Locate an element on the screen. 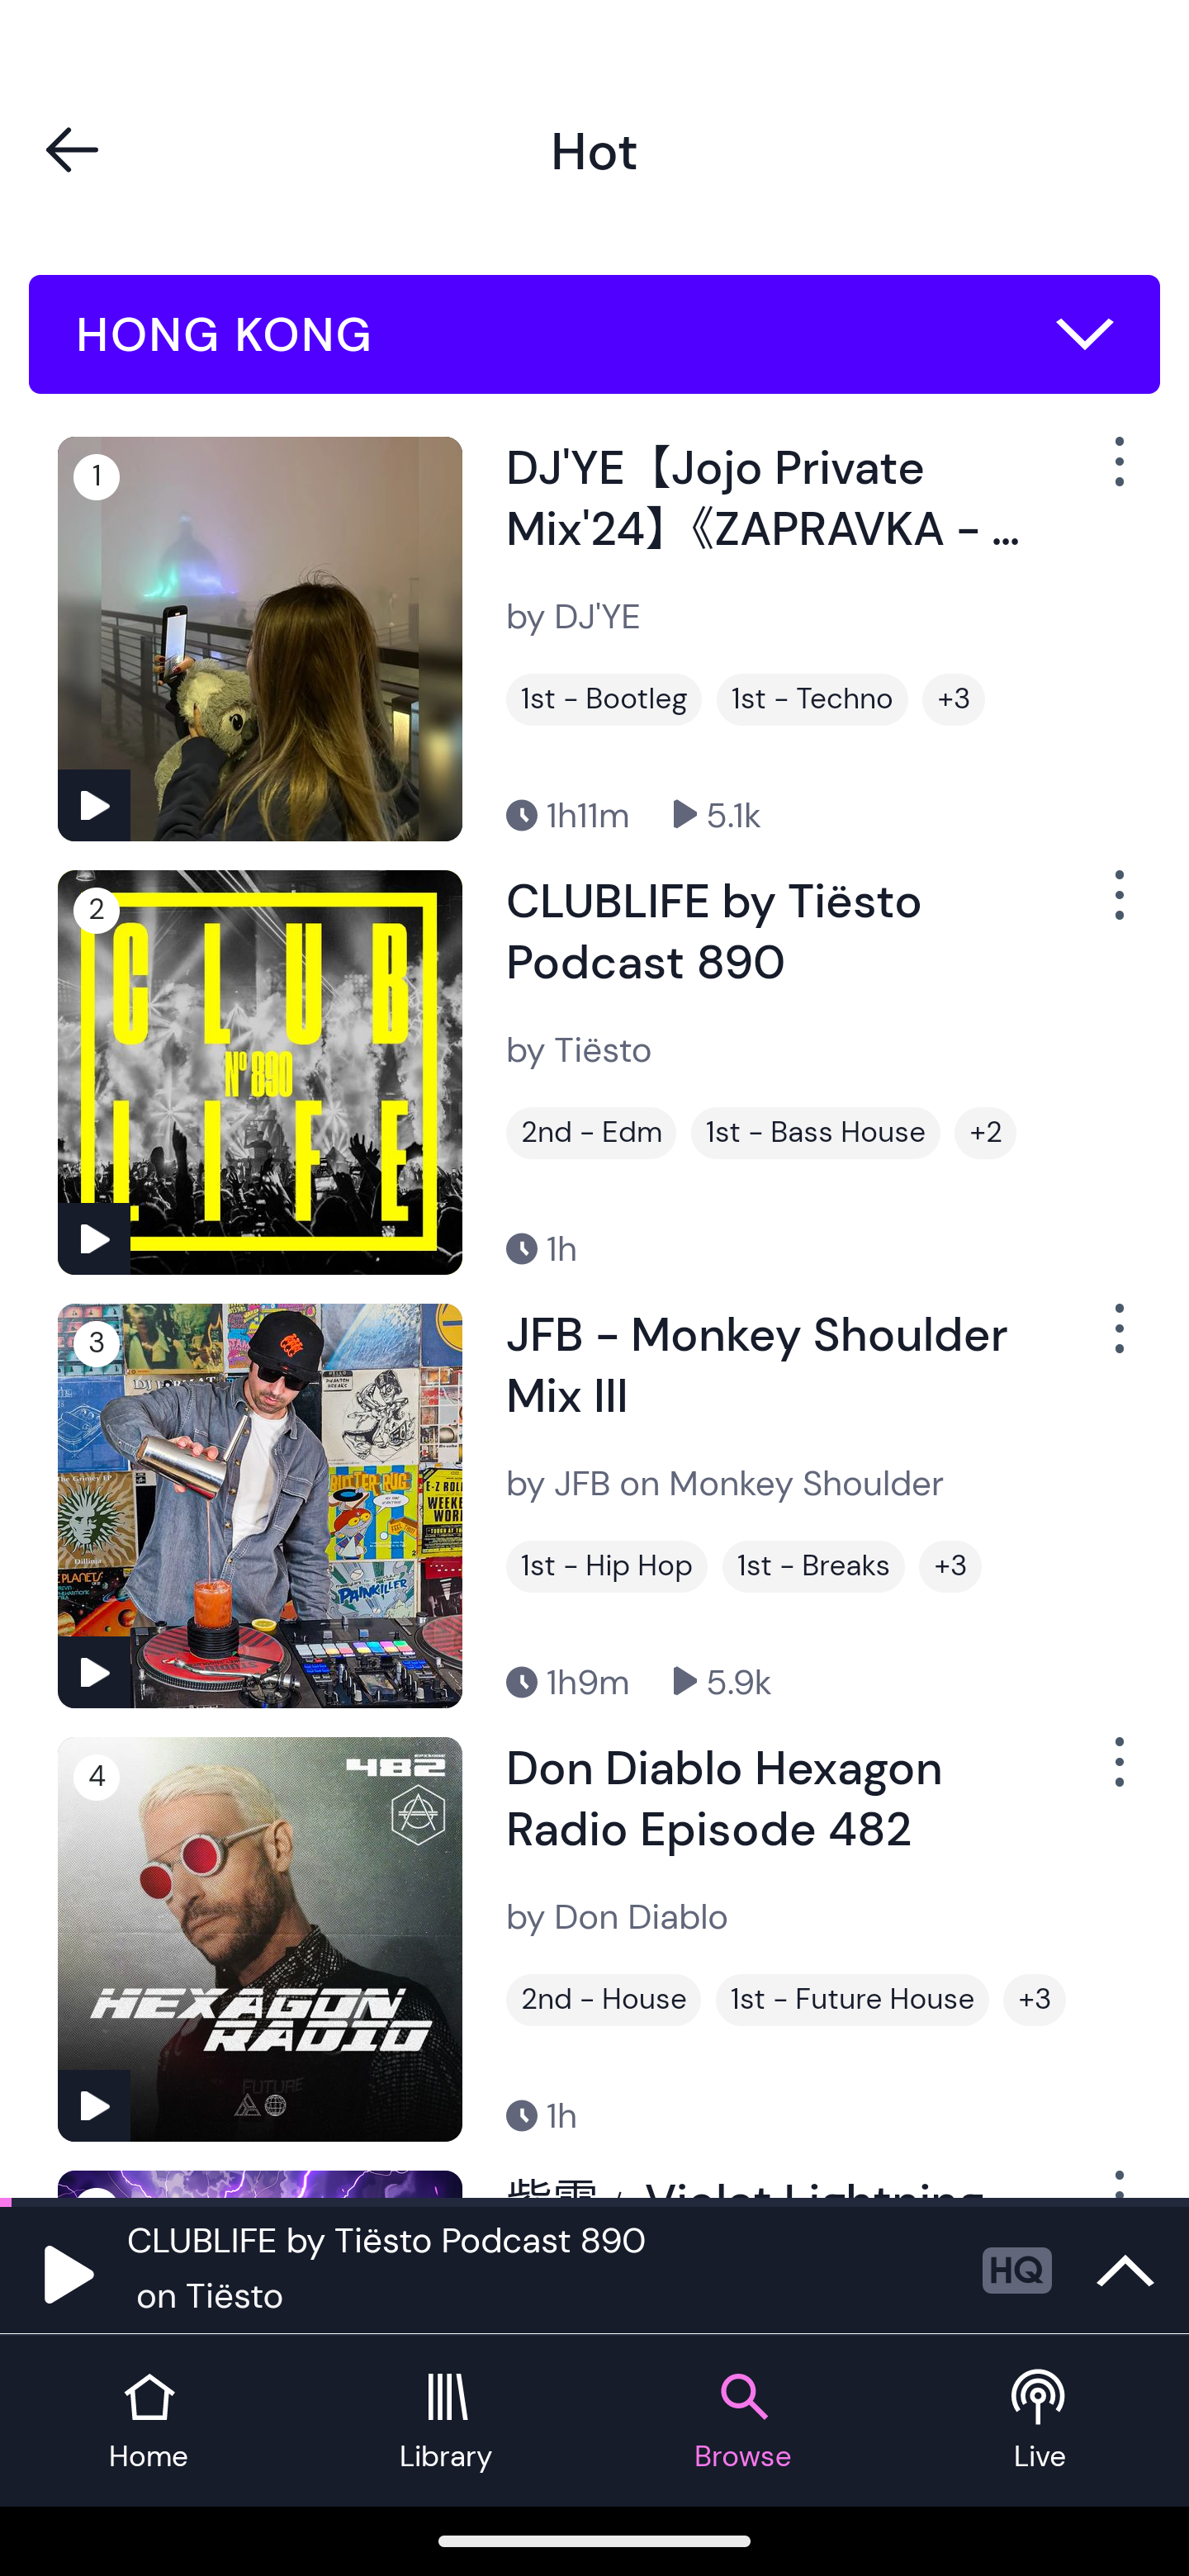 The image size is (1189, 2576). 1st - Future House is located at coordinates (852, 2000).